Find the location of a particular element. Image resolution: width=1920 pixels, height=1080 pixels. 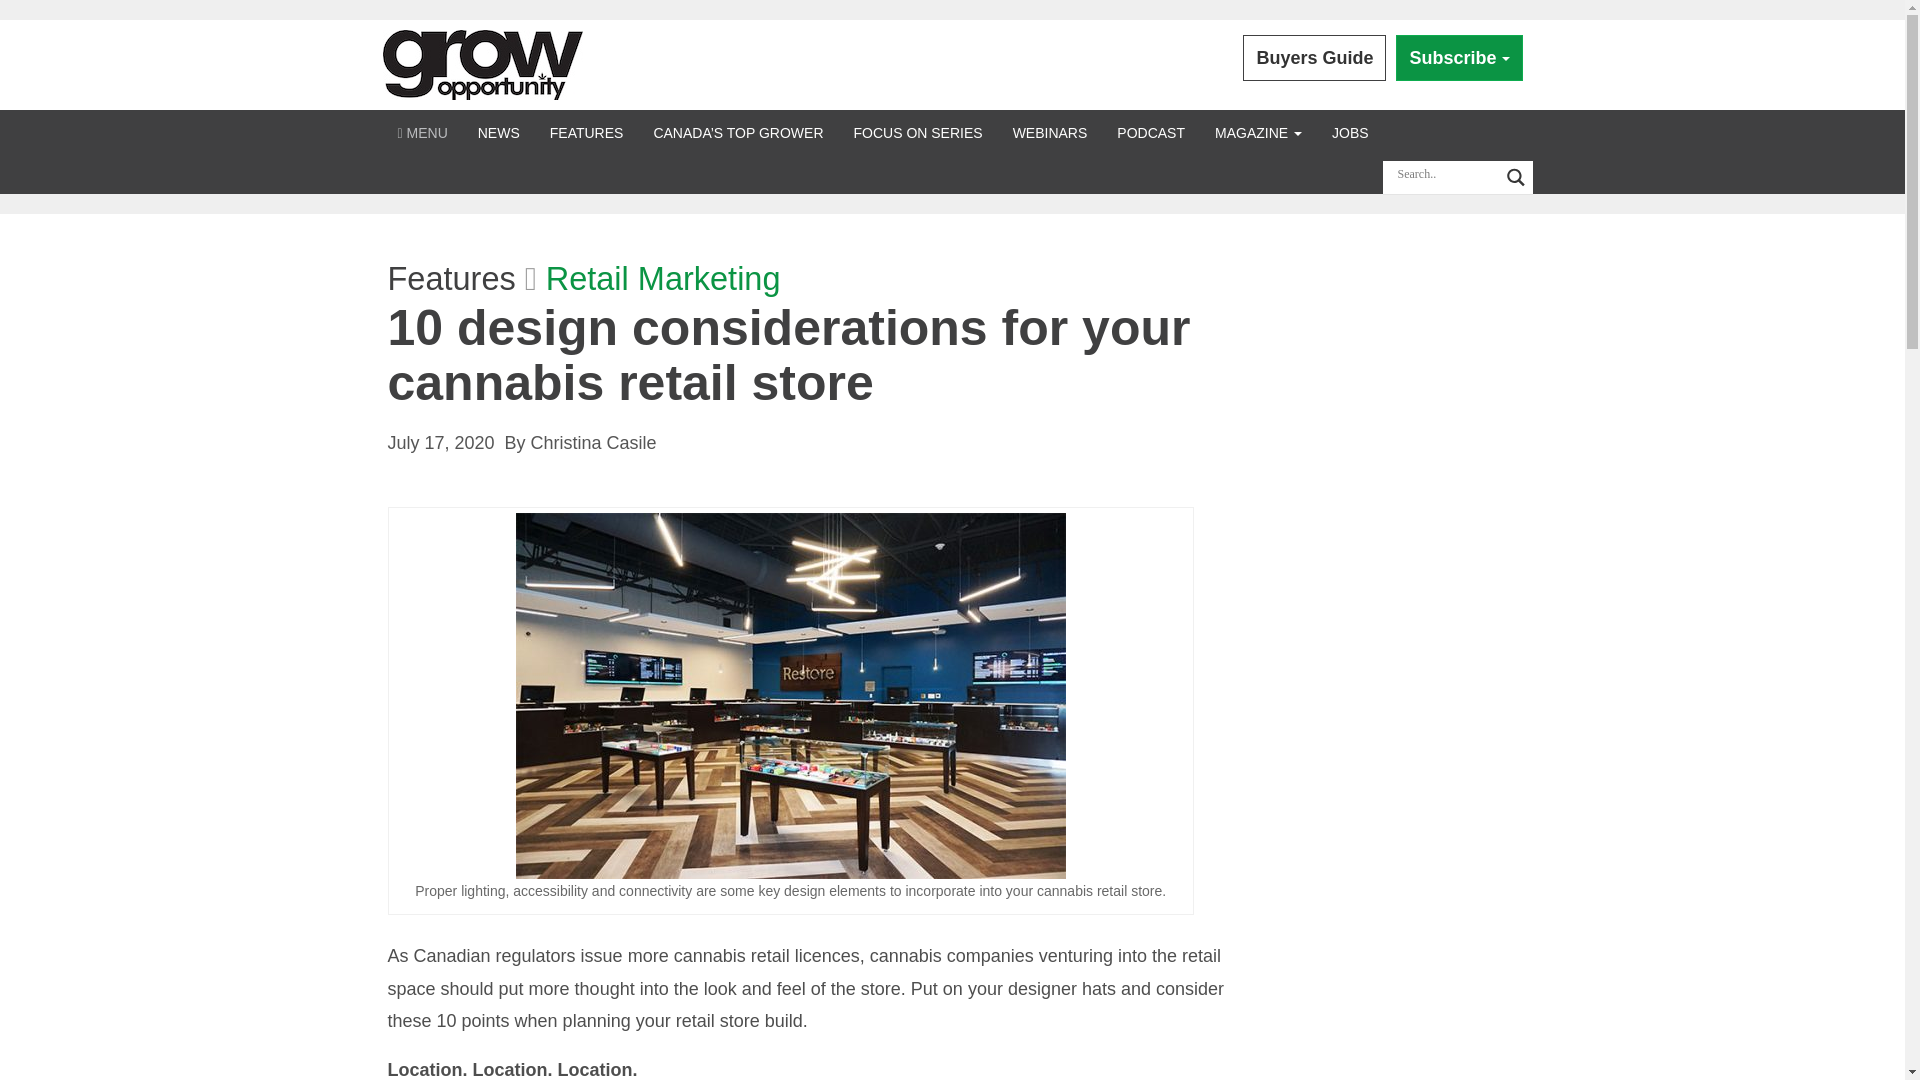

Buyers Guide is located at coordinates (1314, 58).